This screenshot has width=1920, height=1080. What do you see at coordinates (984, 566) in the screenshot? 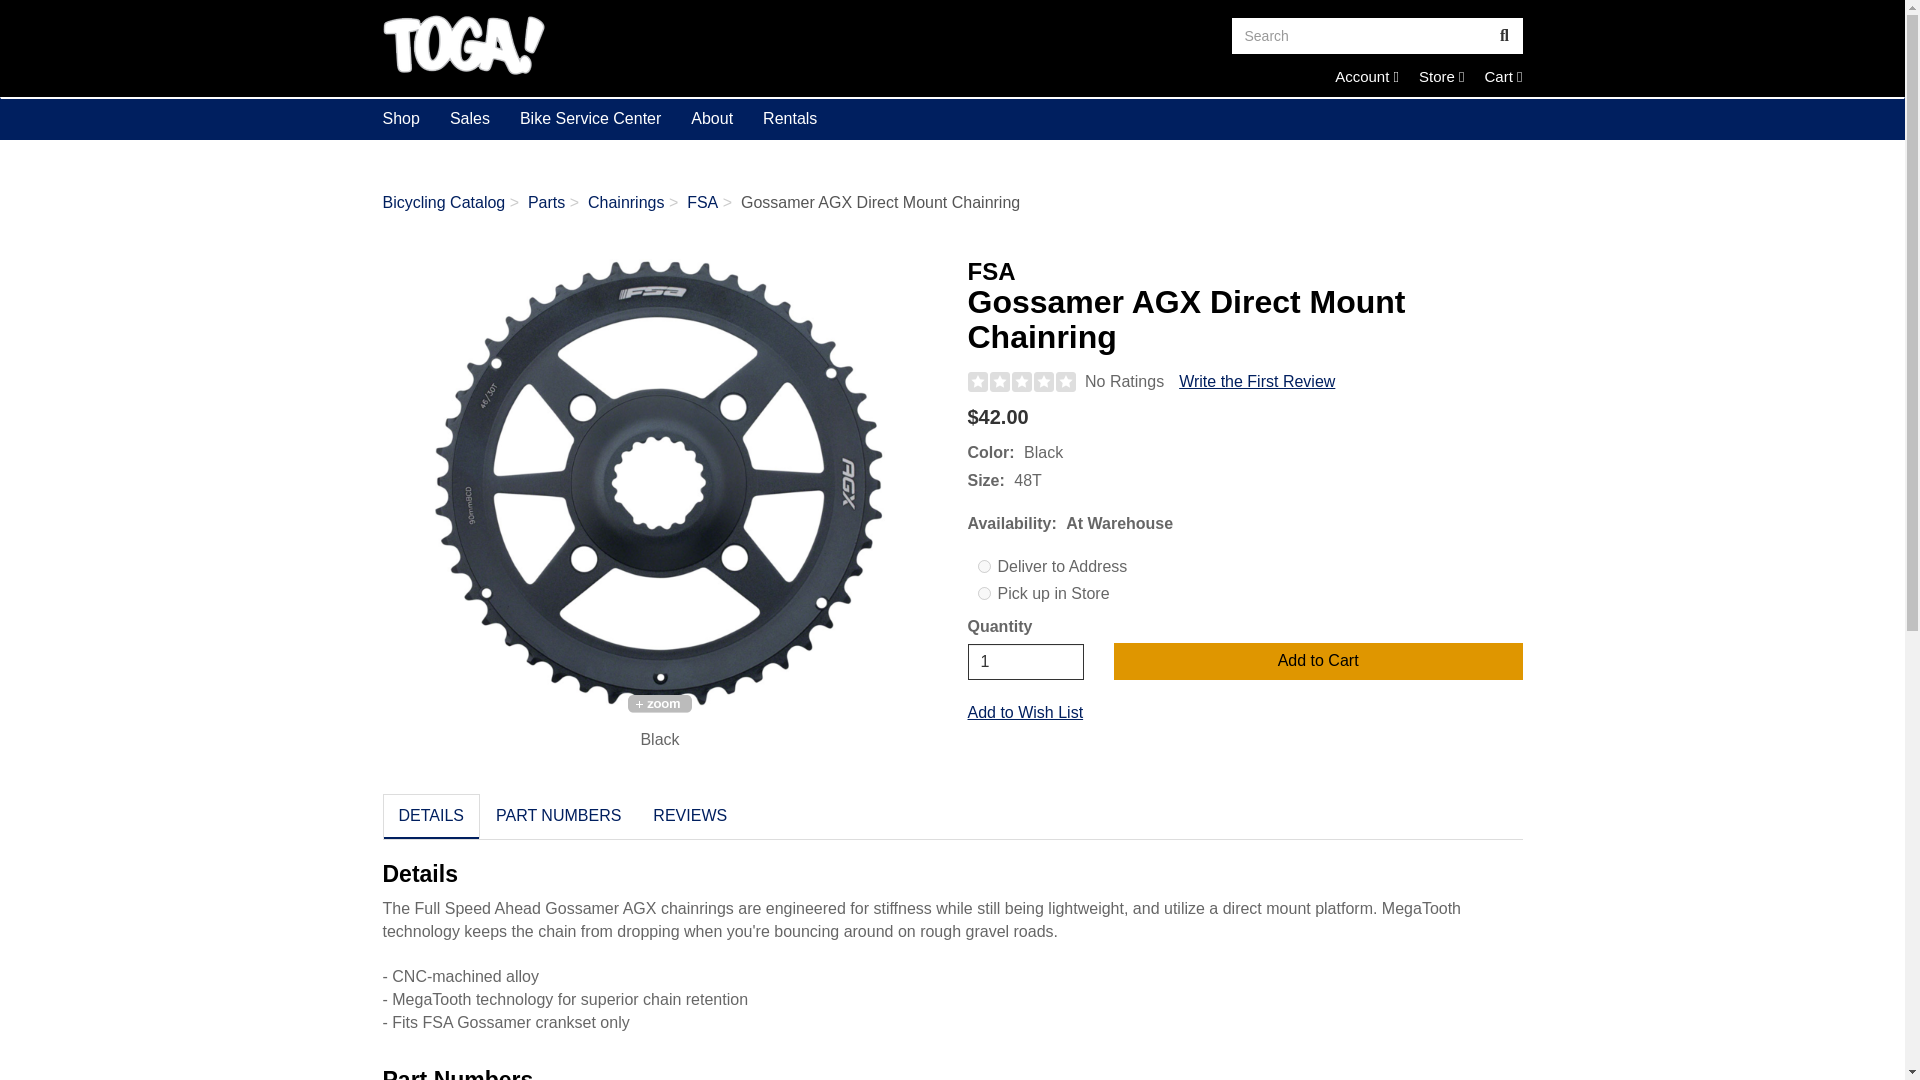
I see `on` at bounding box center [984, 566].